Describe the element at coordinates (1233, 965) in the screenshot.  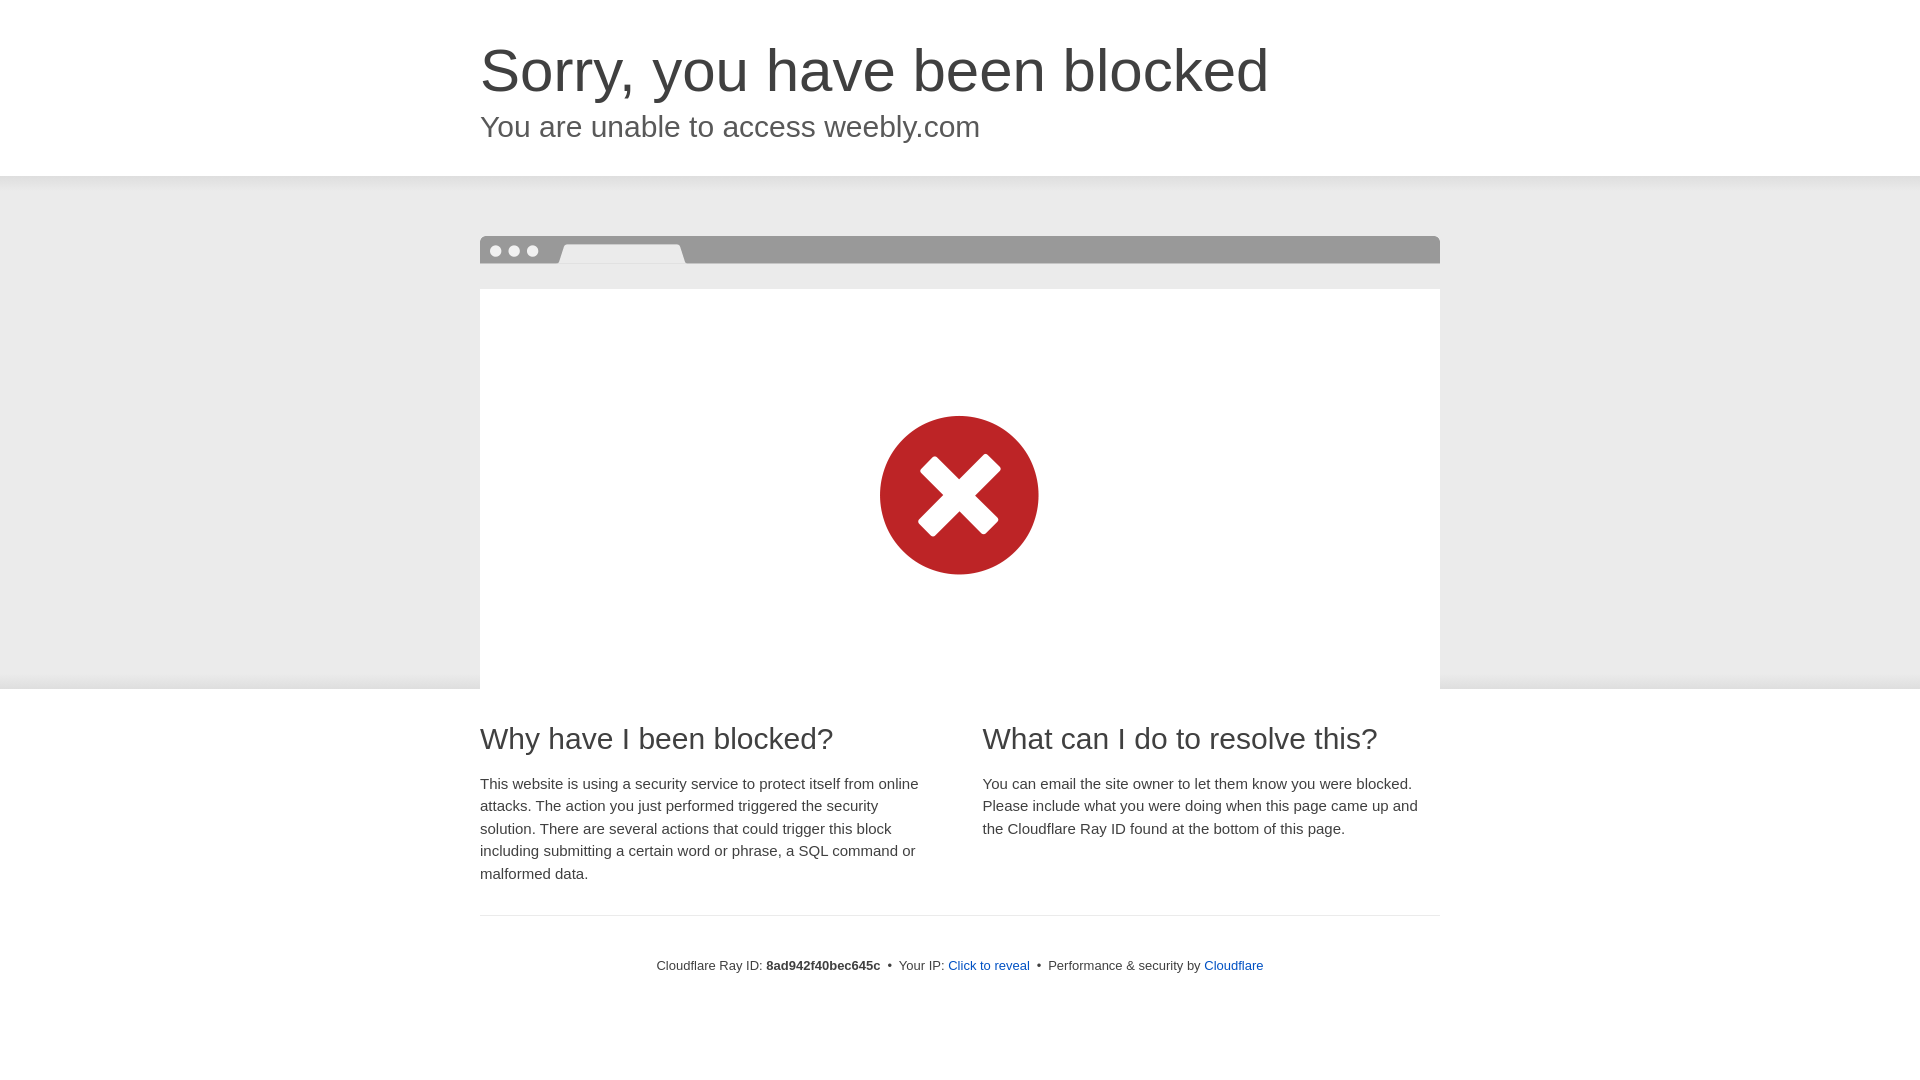
I see `Cloudflare` at that location.